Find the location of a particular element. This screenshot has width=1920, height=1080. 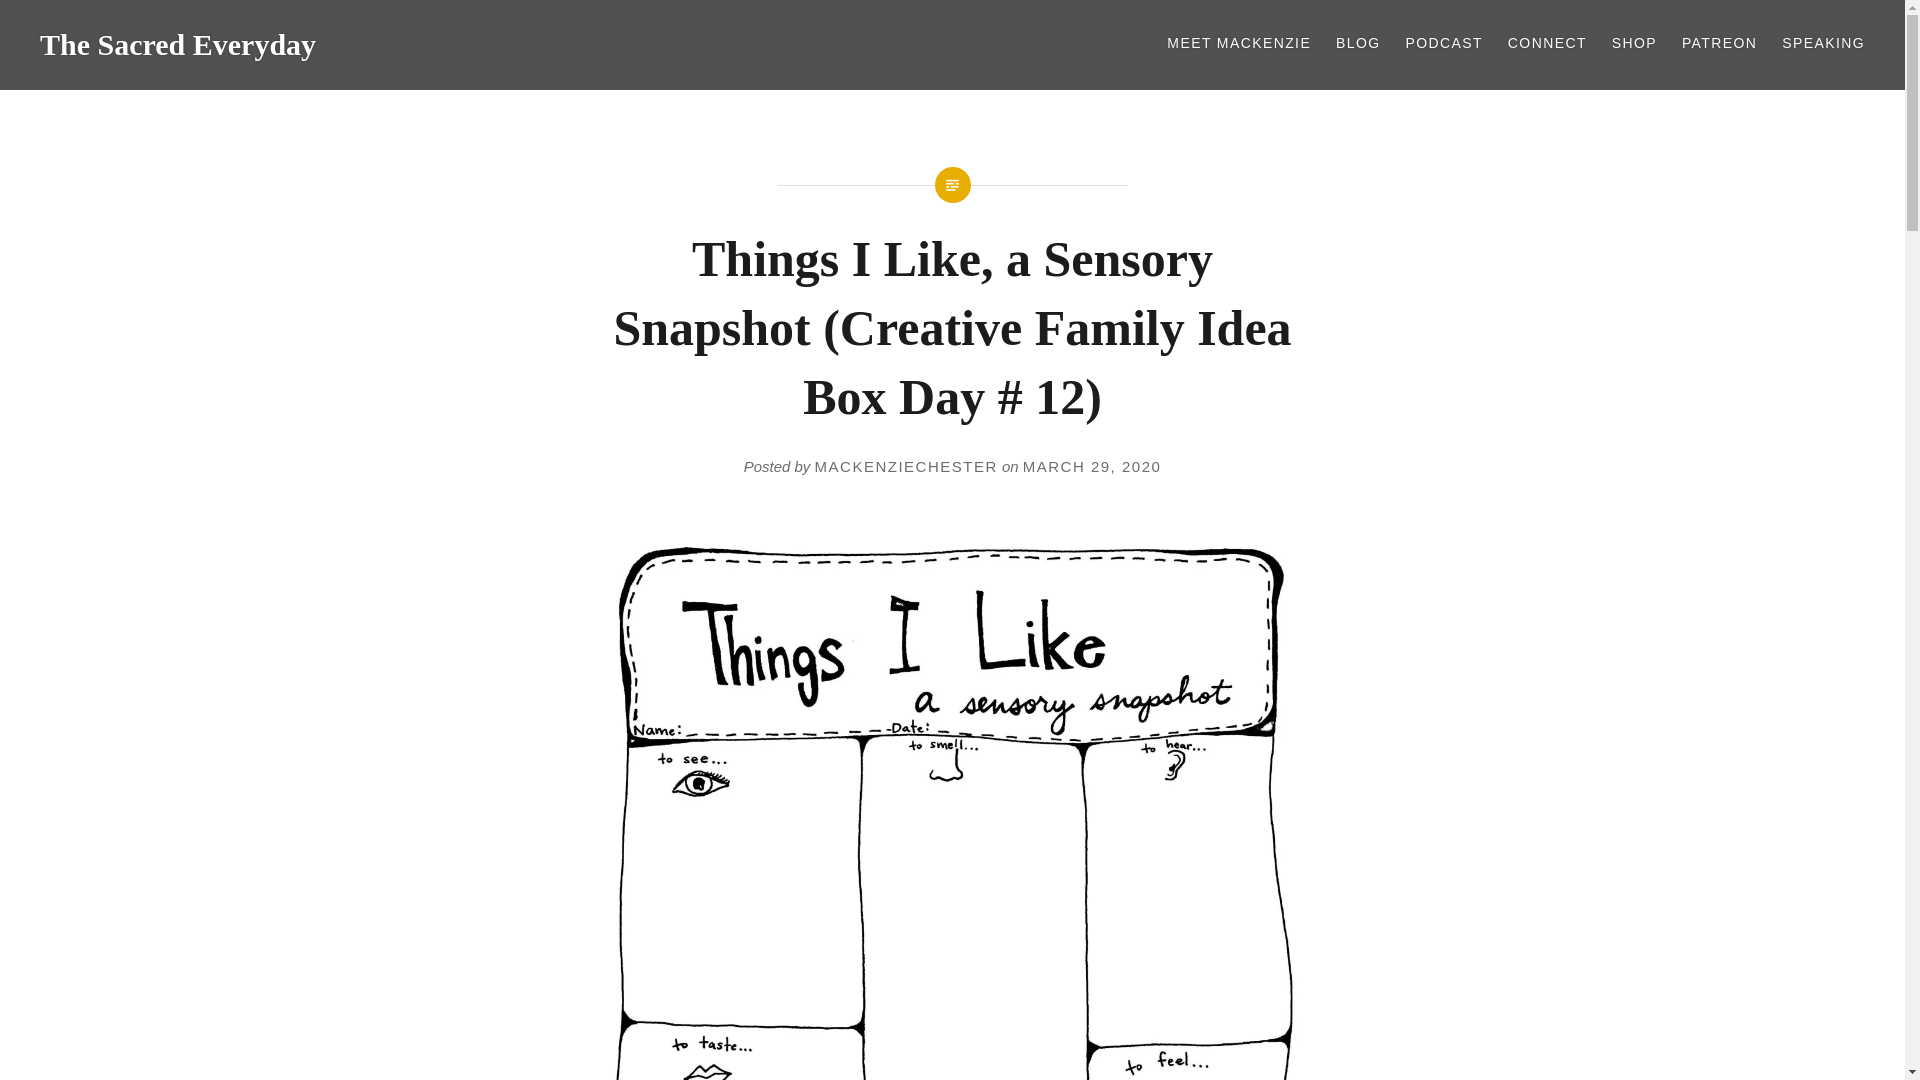

MARCH 29, 2020 is located at coordinates (1092, 466).